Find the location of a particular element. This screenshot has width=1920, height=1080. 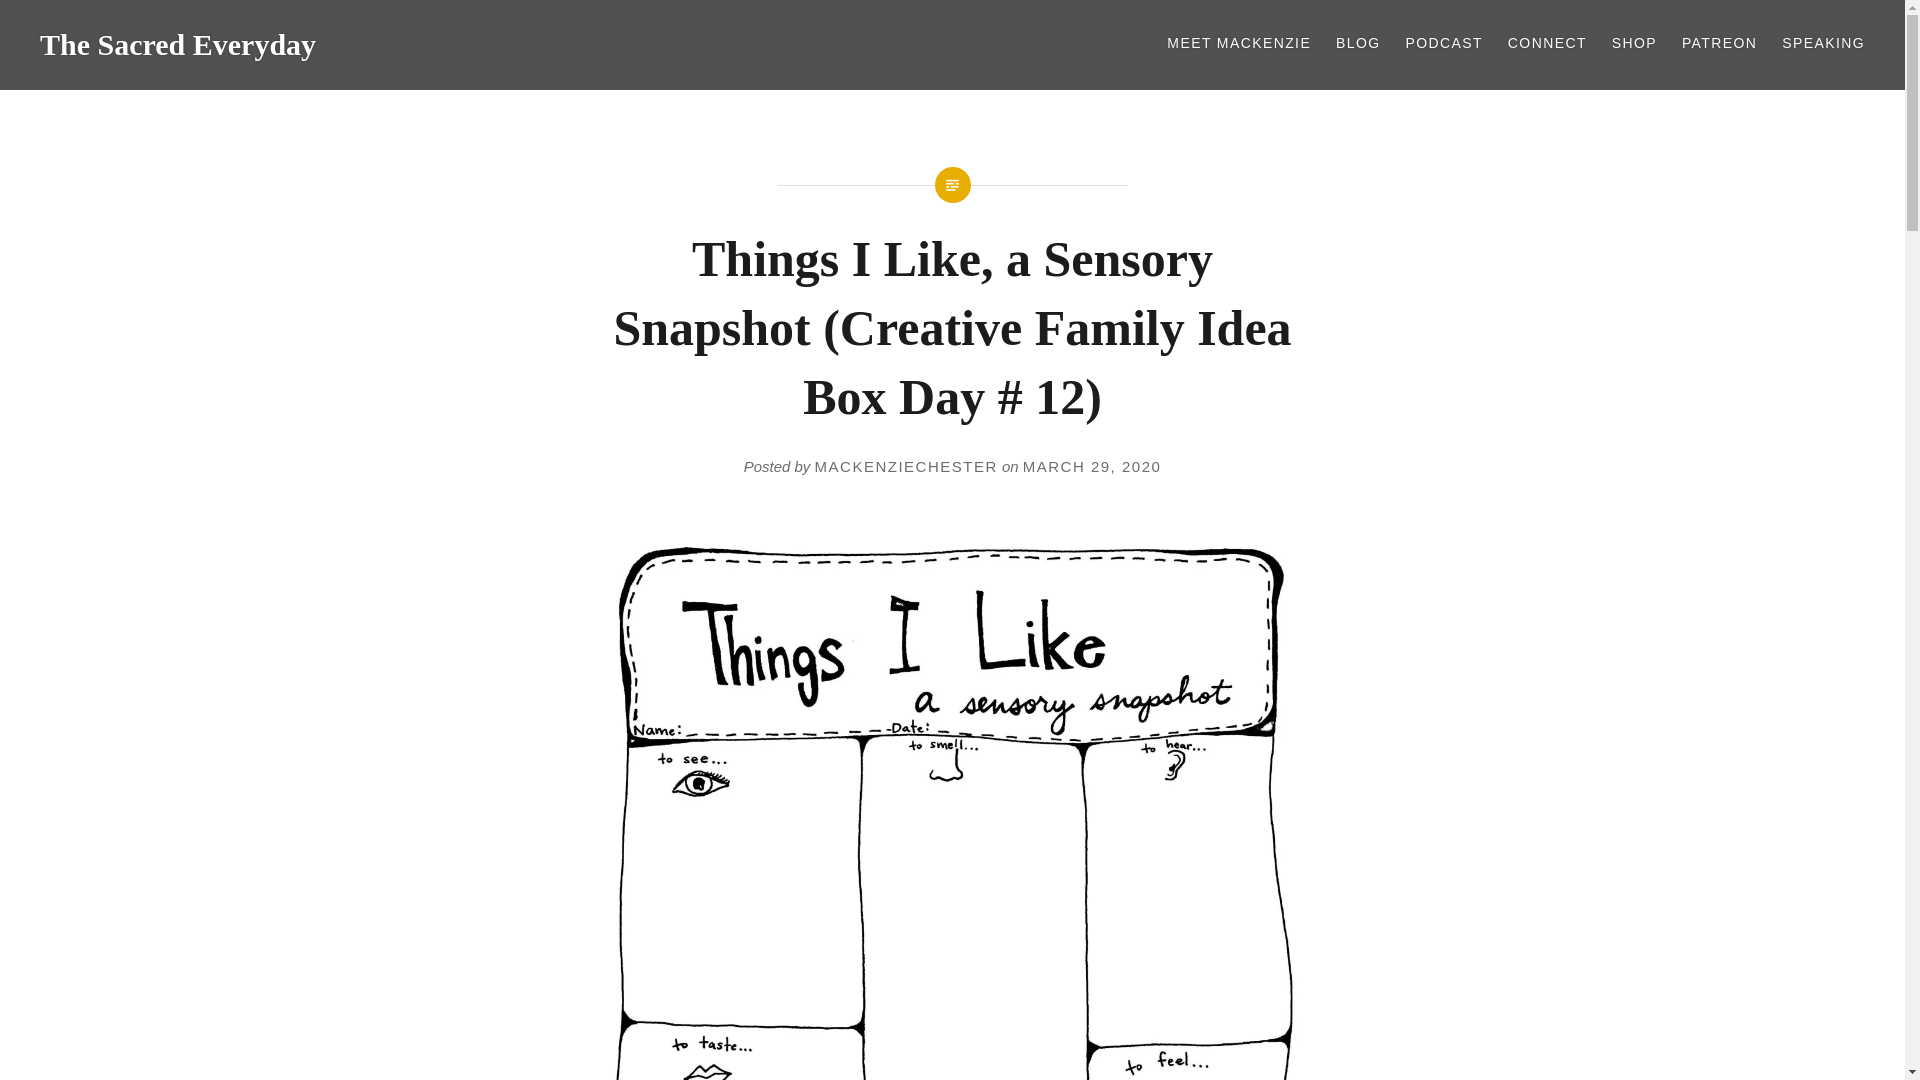

MARCH 29, 2020 is located at coordinates (1092, 466).